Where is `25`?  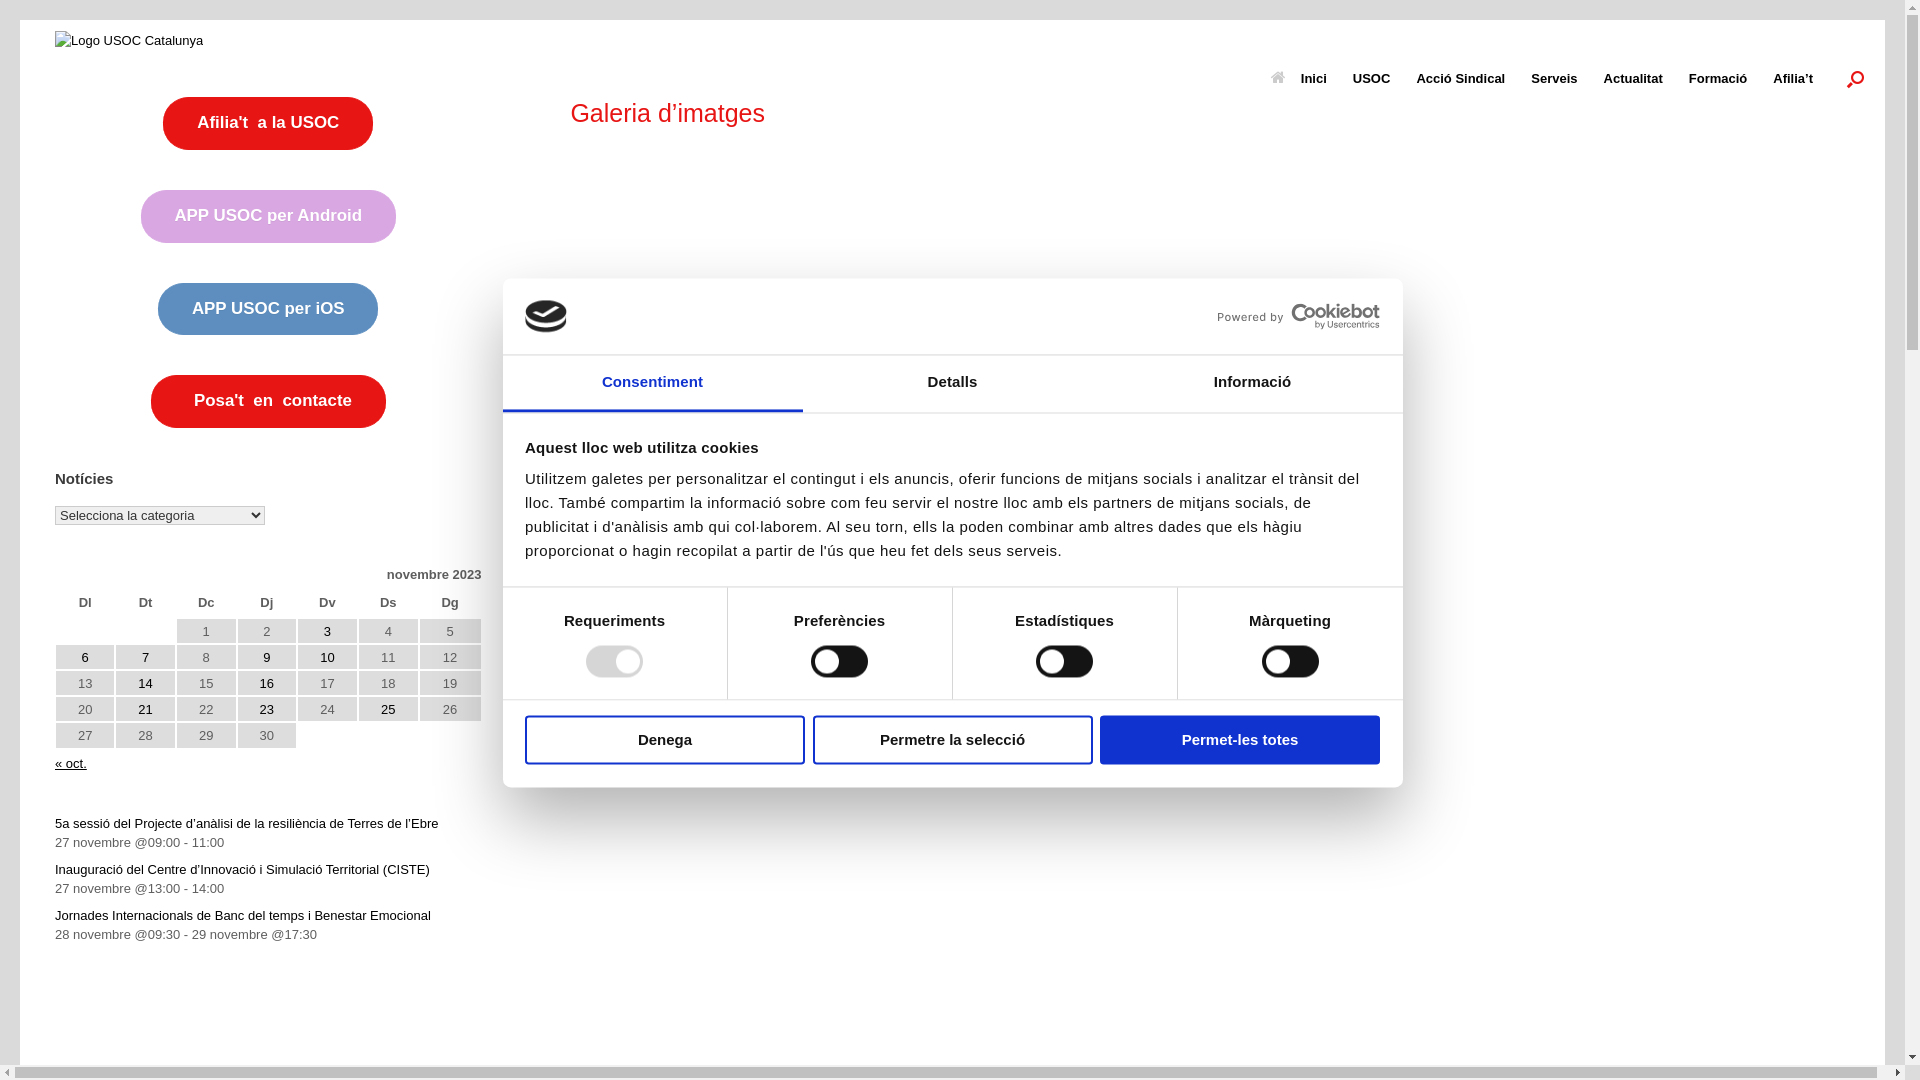 25 is located at coordinates (388, 710).